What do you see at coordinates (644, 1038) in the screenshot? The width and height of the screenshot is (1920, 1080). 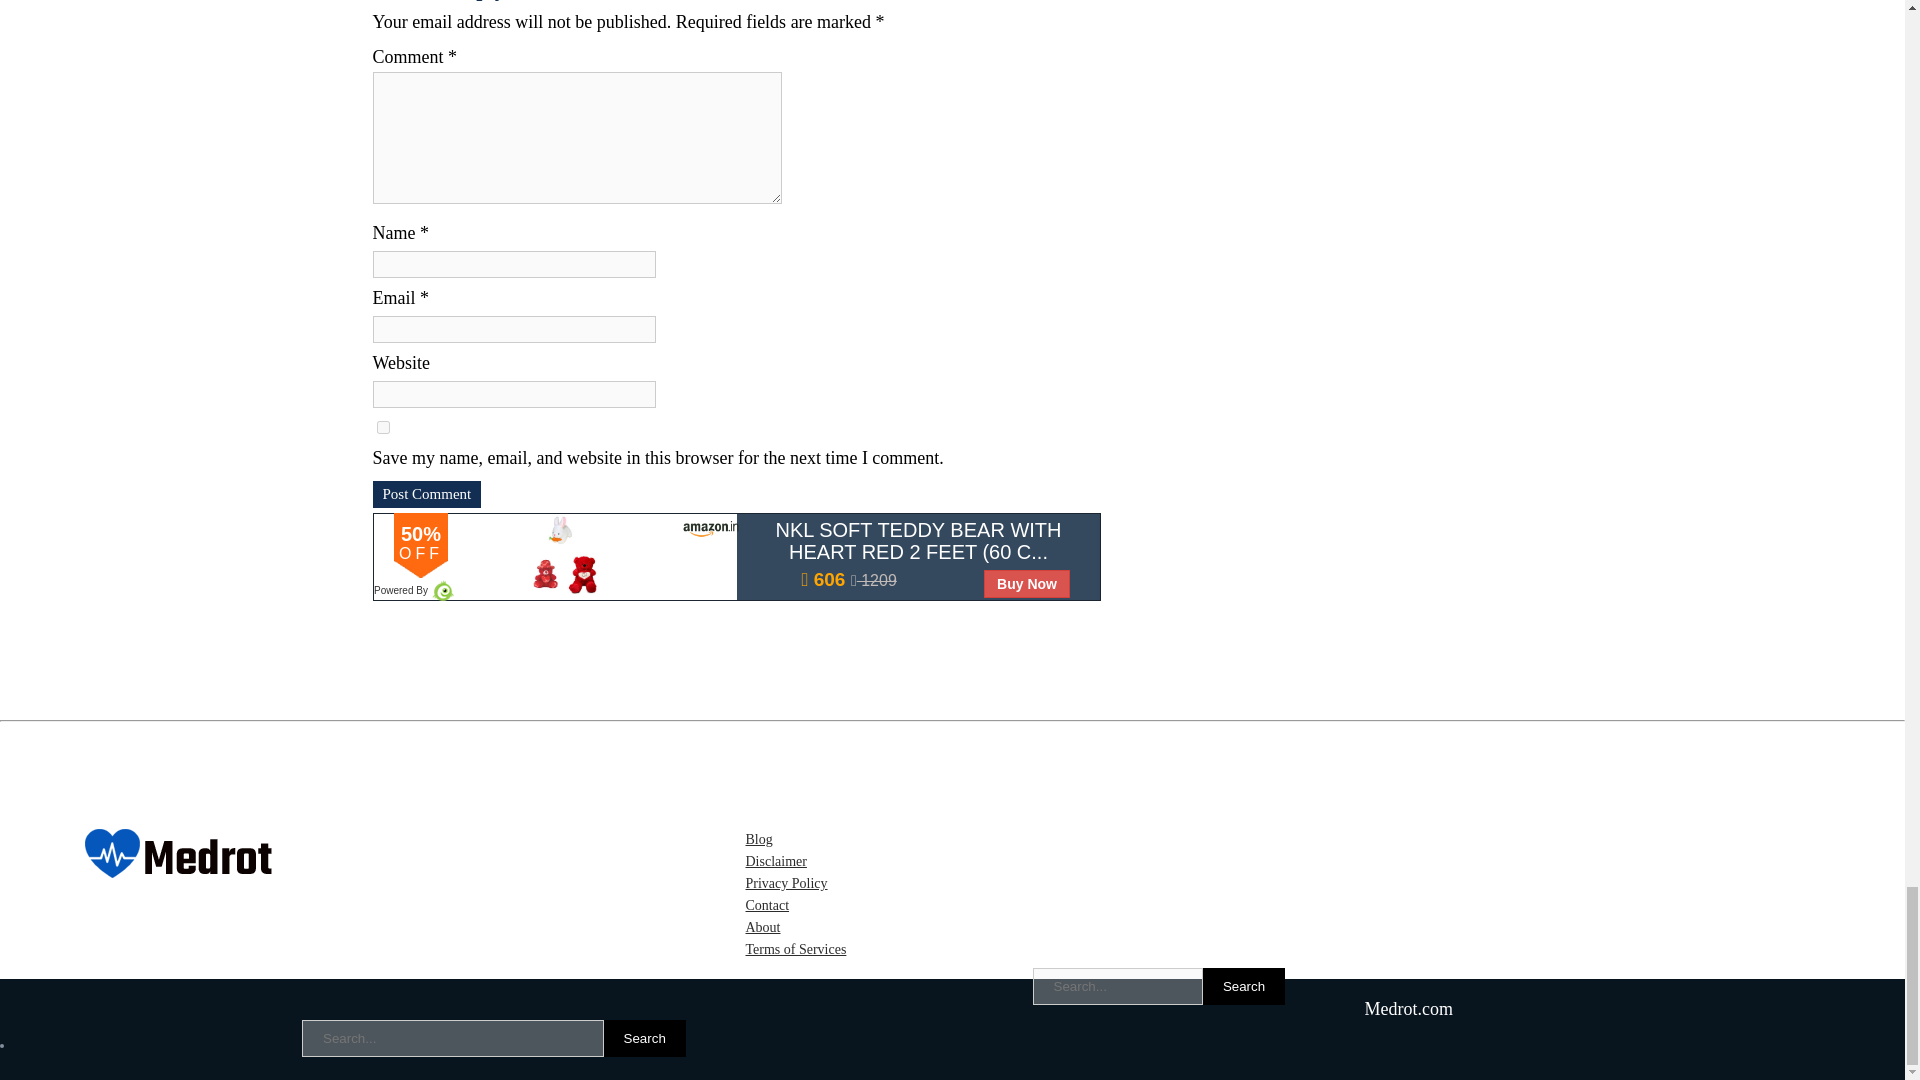 I see `Search` at bounding box center [644, 1038].